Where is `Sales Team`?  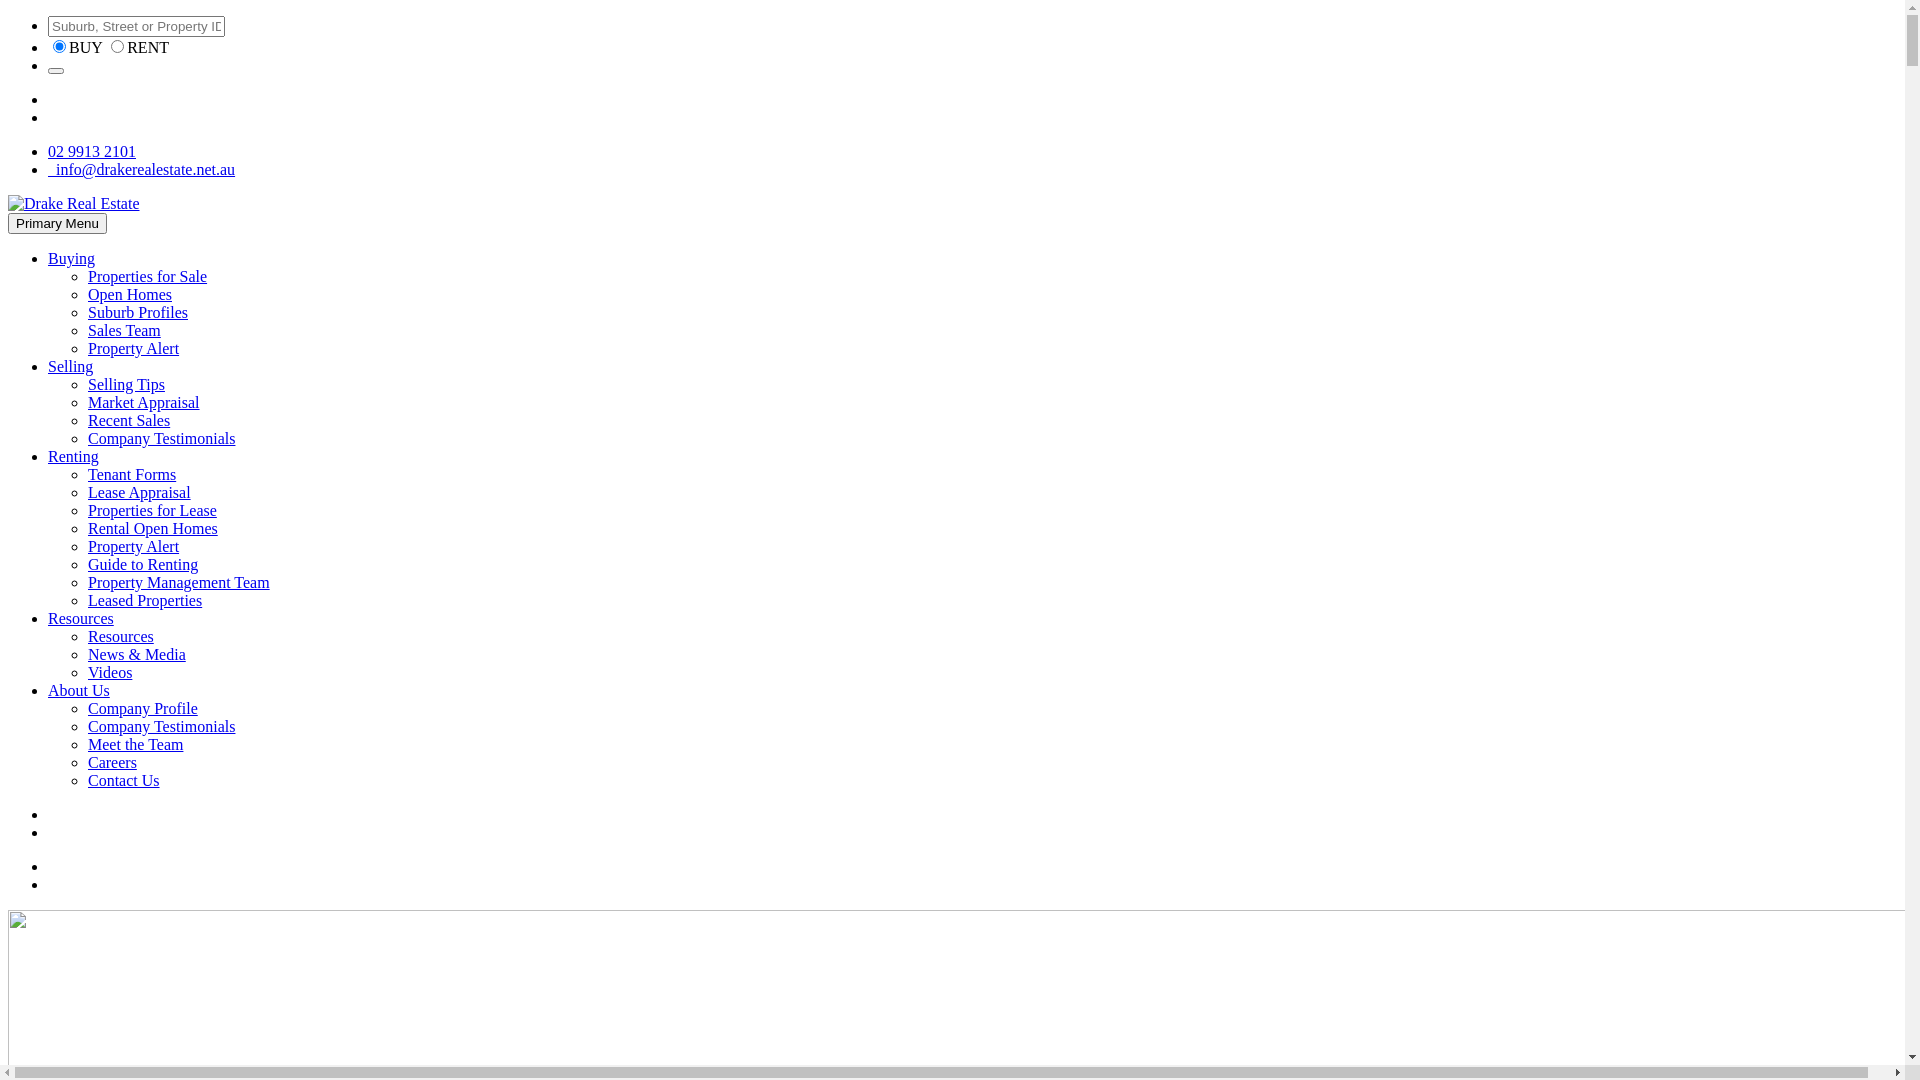
Sales Team is located at coordinates (124, 330).